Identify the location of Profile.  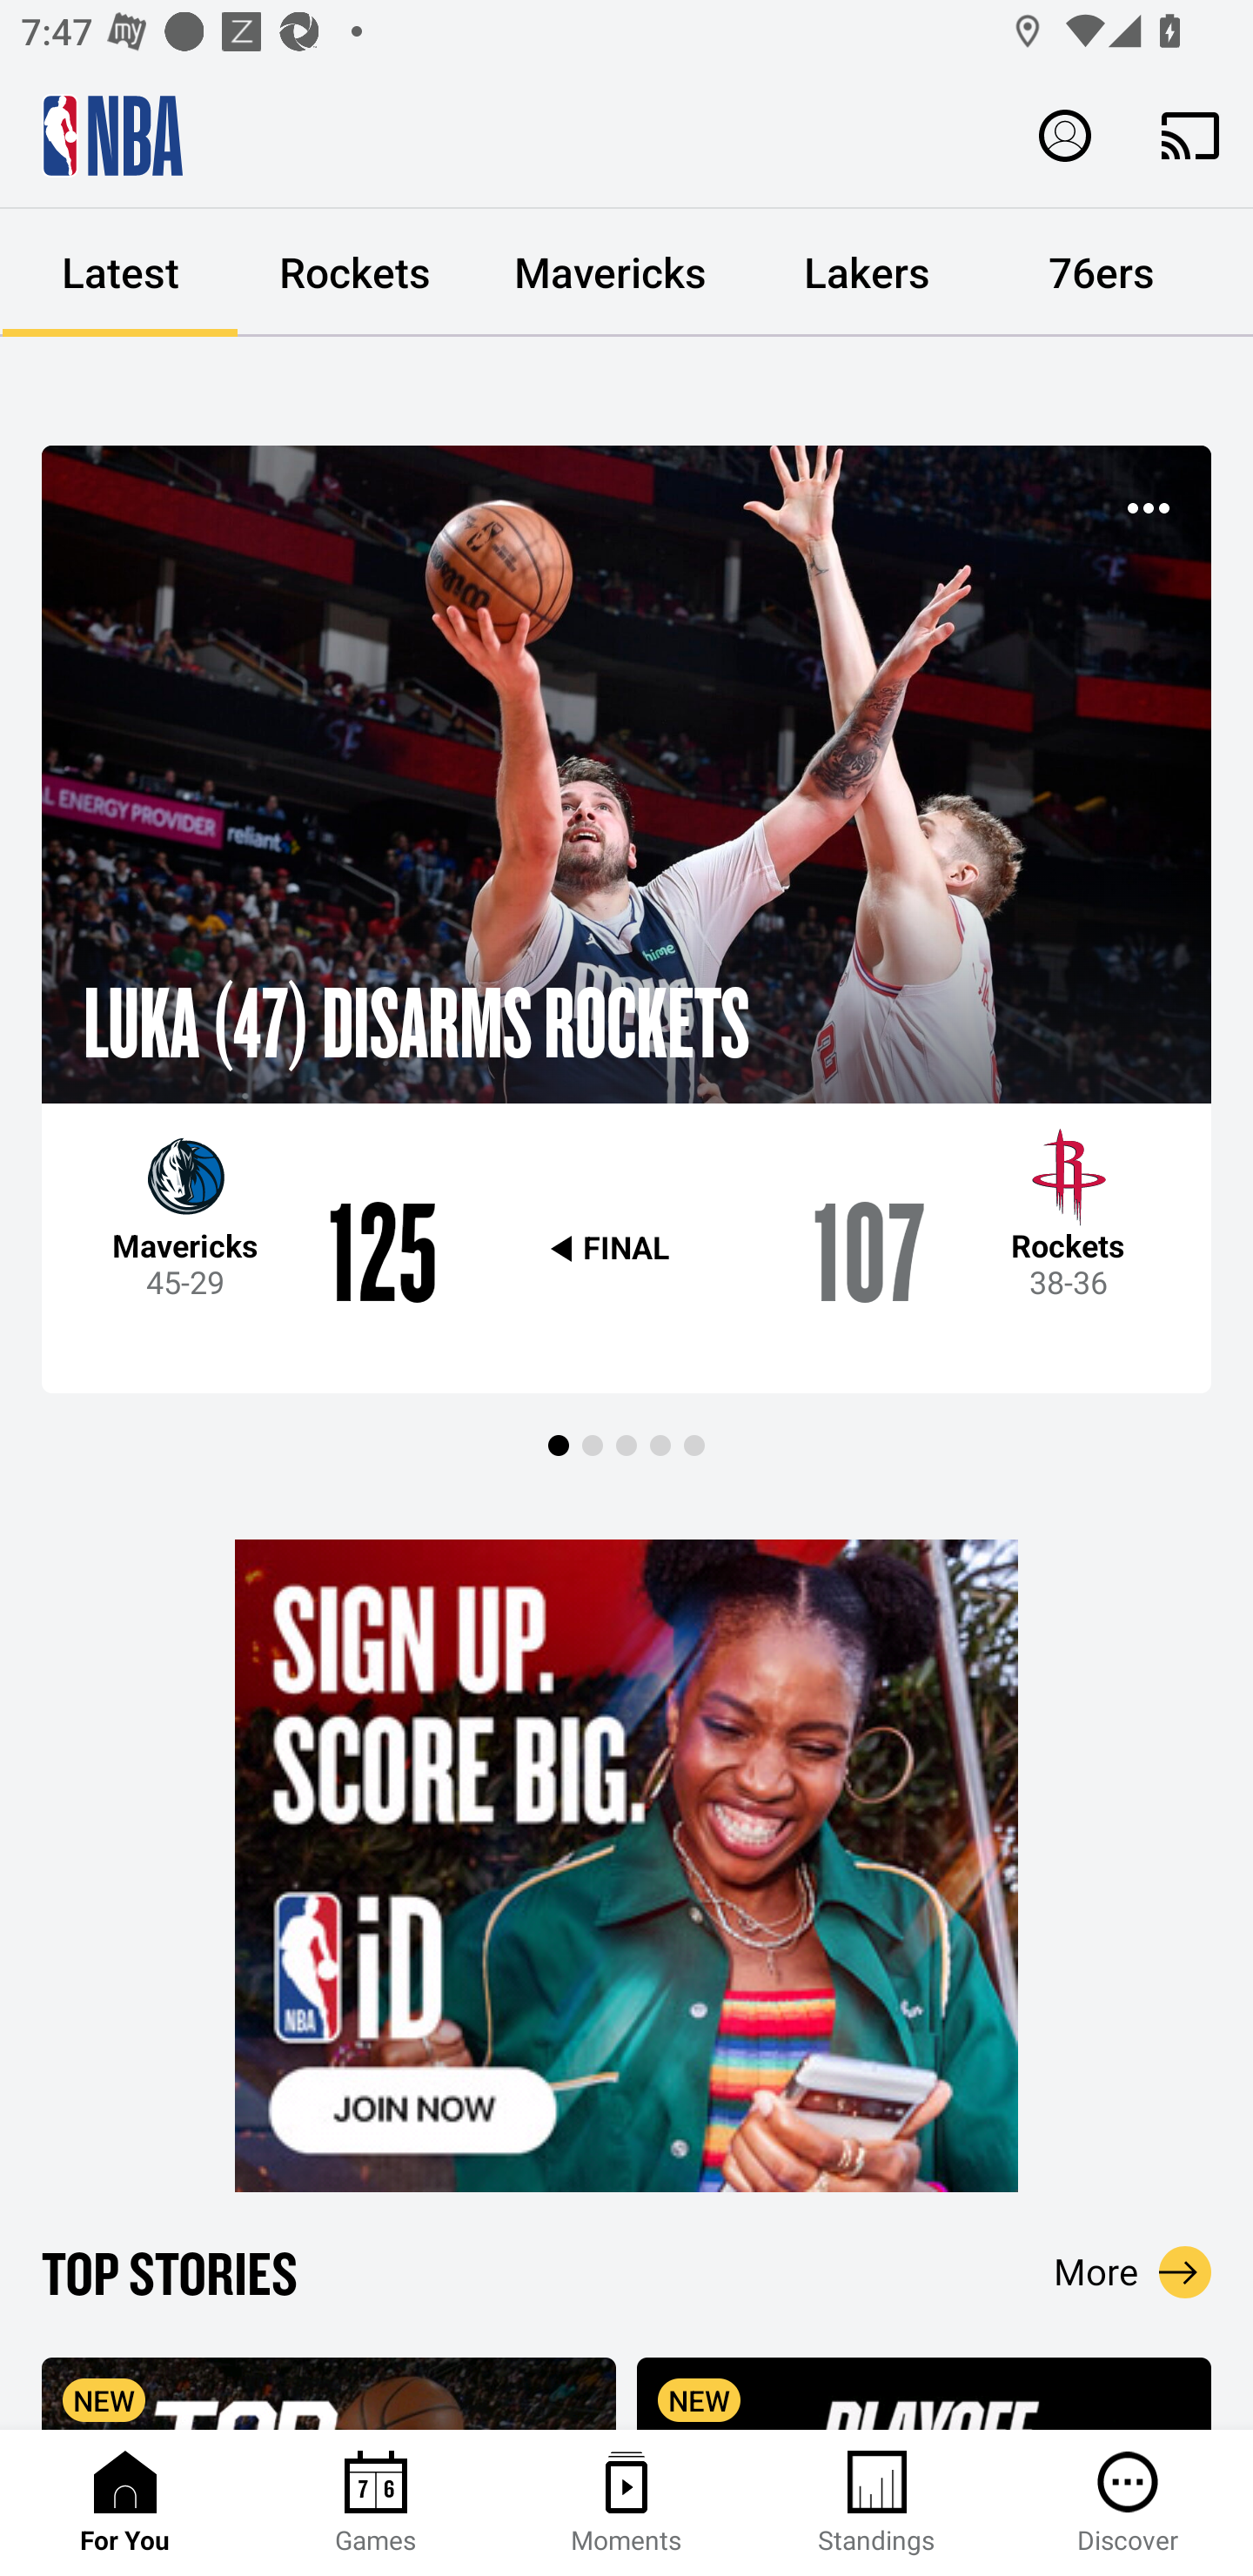
(1065, 134).